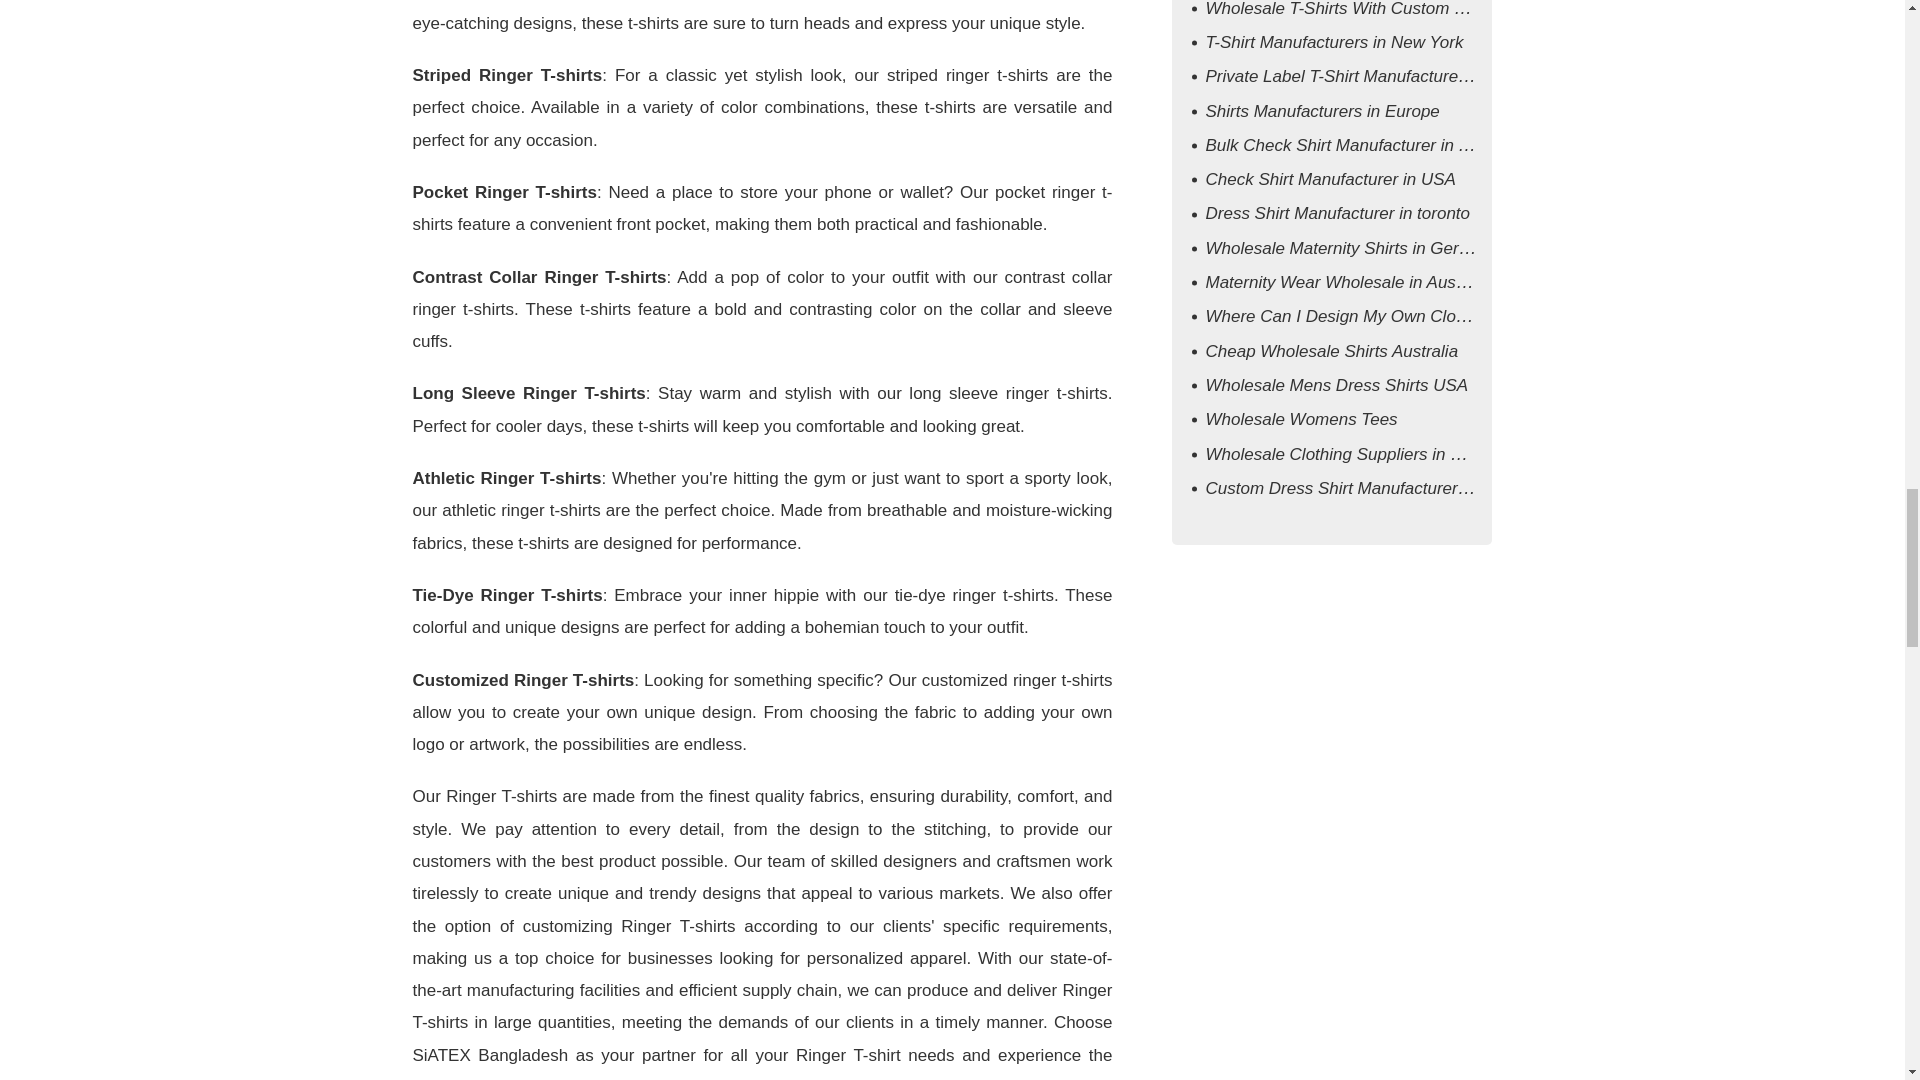 This screenshot has height=1080, width=1920. I want to click on Wholesale Womens Tees, so click(1301, 419).